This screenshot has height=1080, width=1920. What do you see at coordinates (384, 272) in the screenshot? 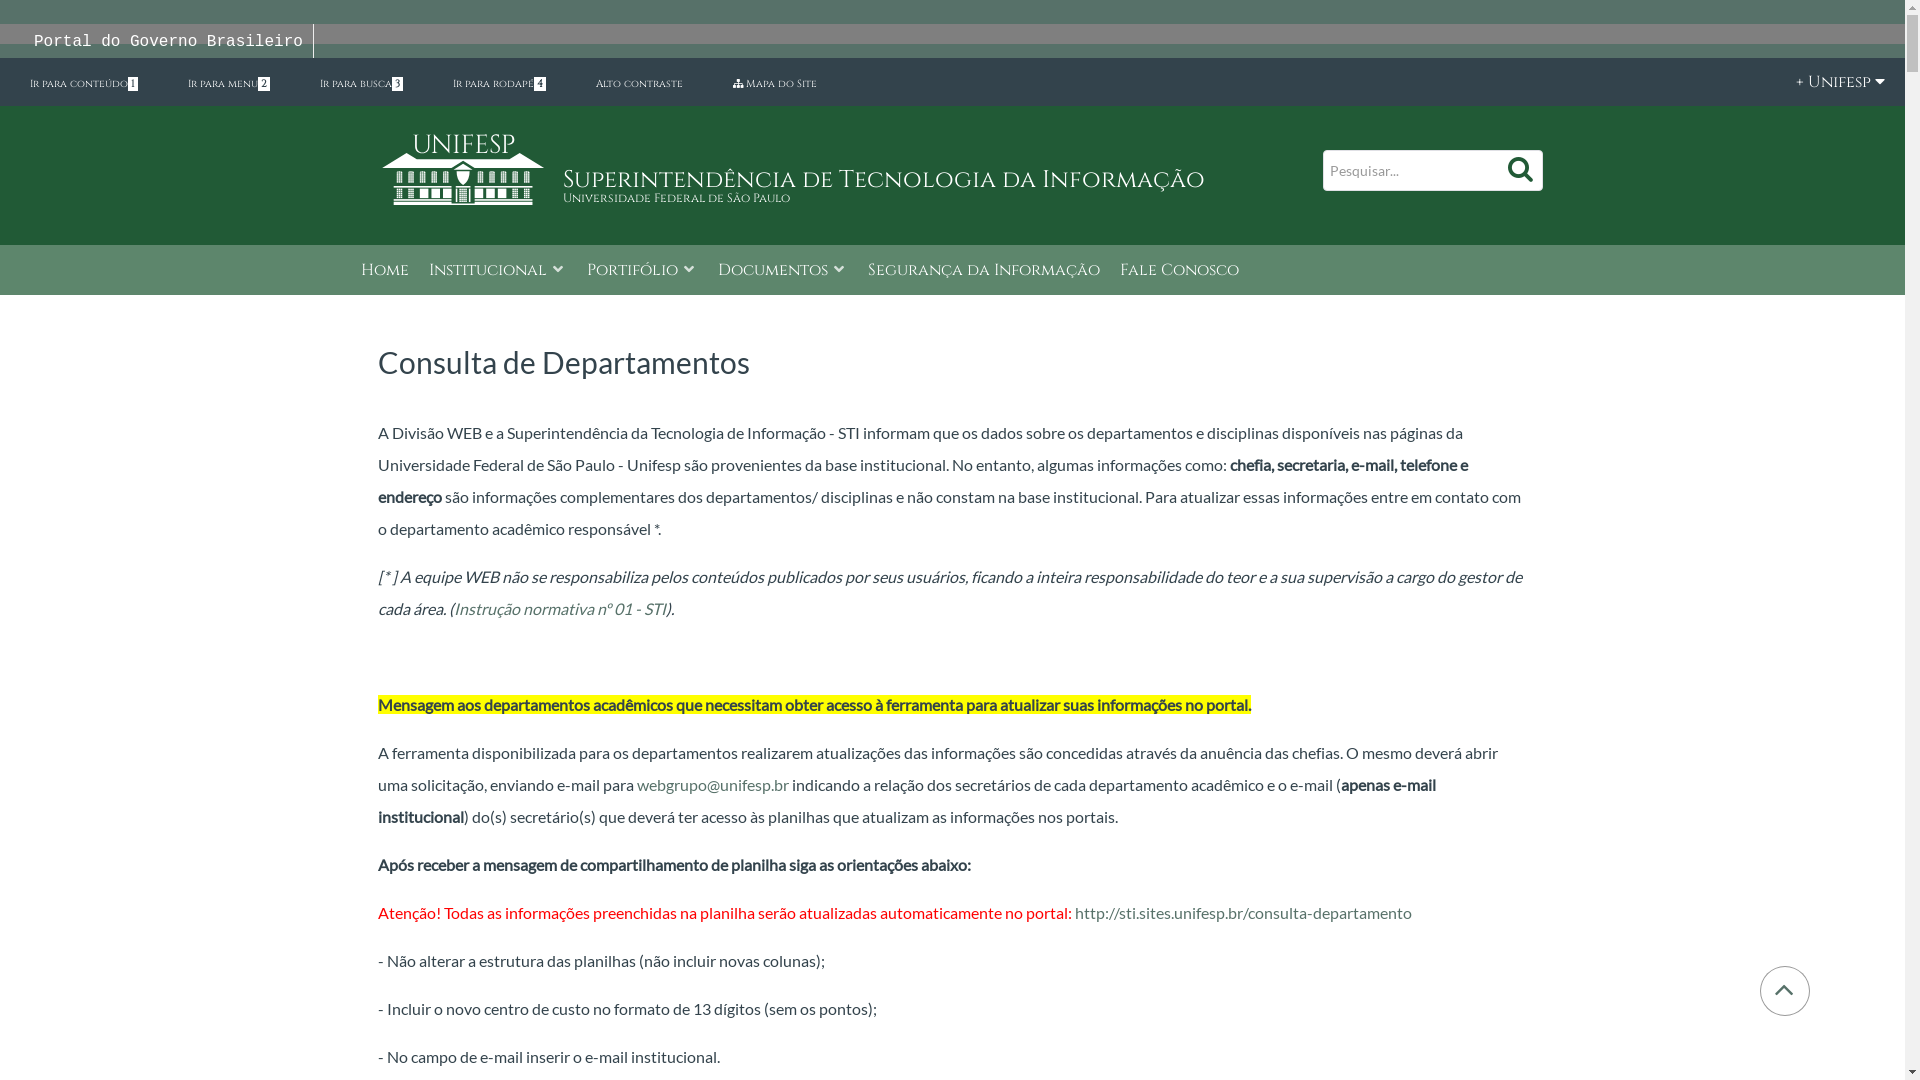
I see `Home` at bounding box center [384, 272].